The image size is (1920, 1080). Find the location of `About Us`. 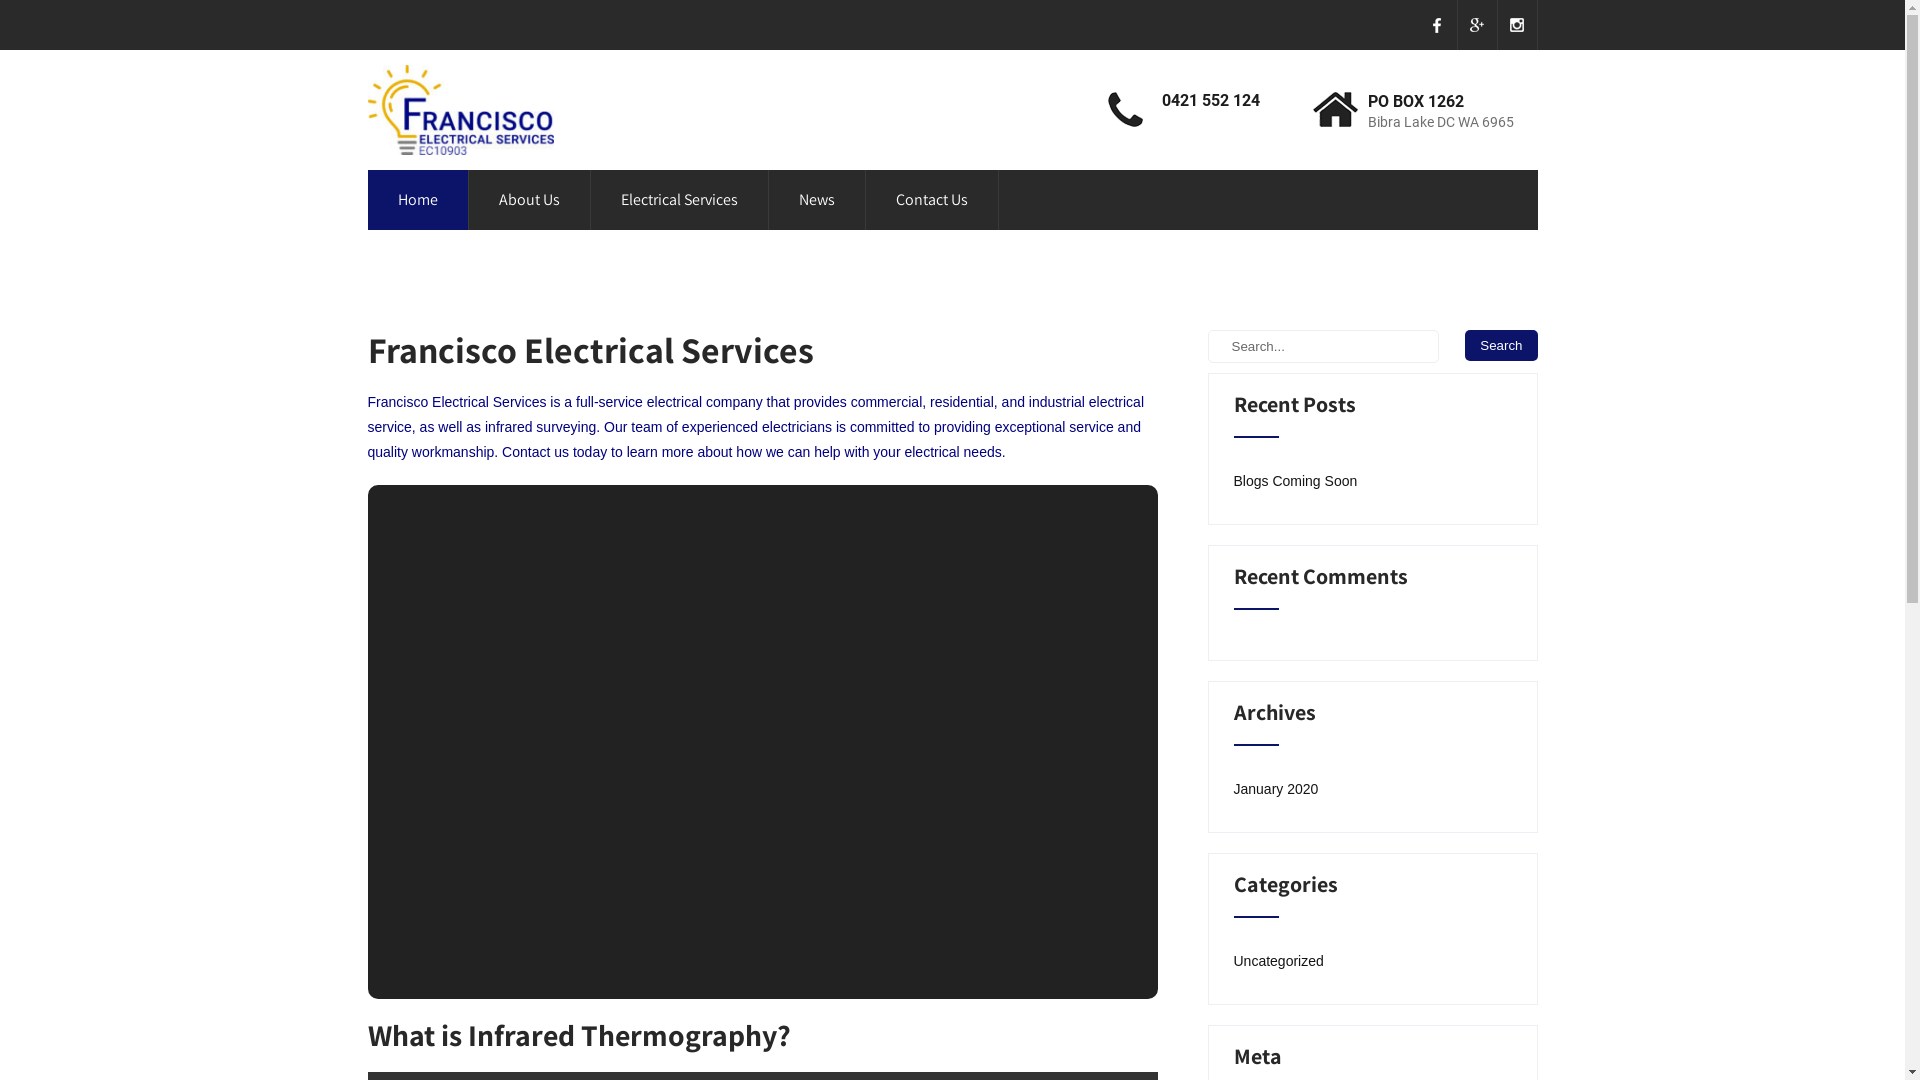

About Us is located at coordinates (528, 200).